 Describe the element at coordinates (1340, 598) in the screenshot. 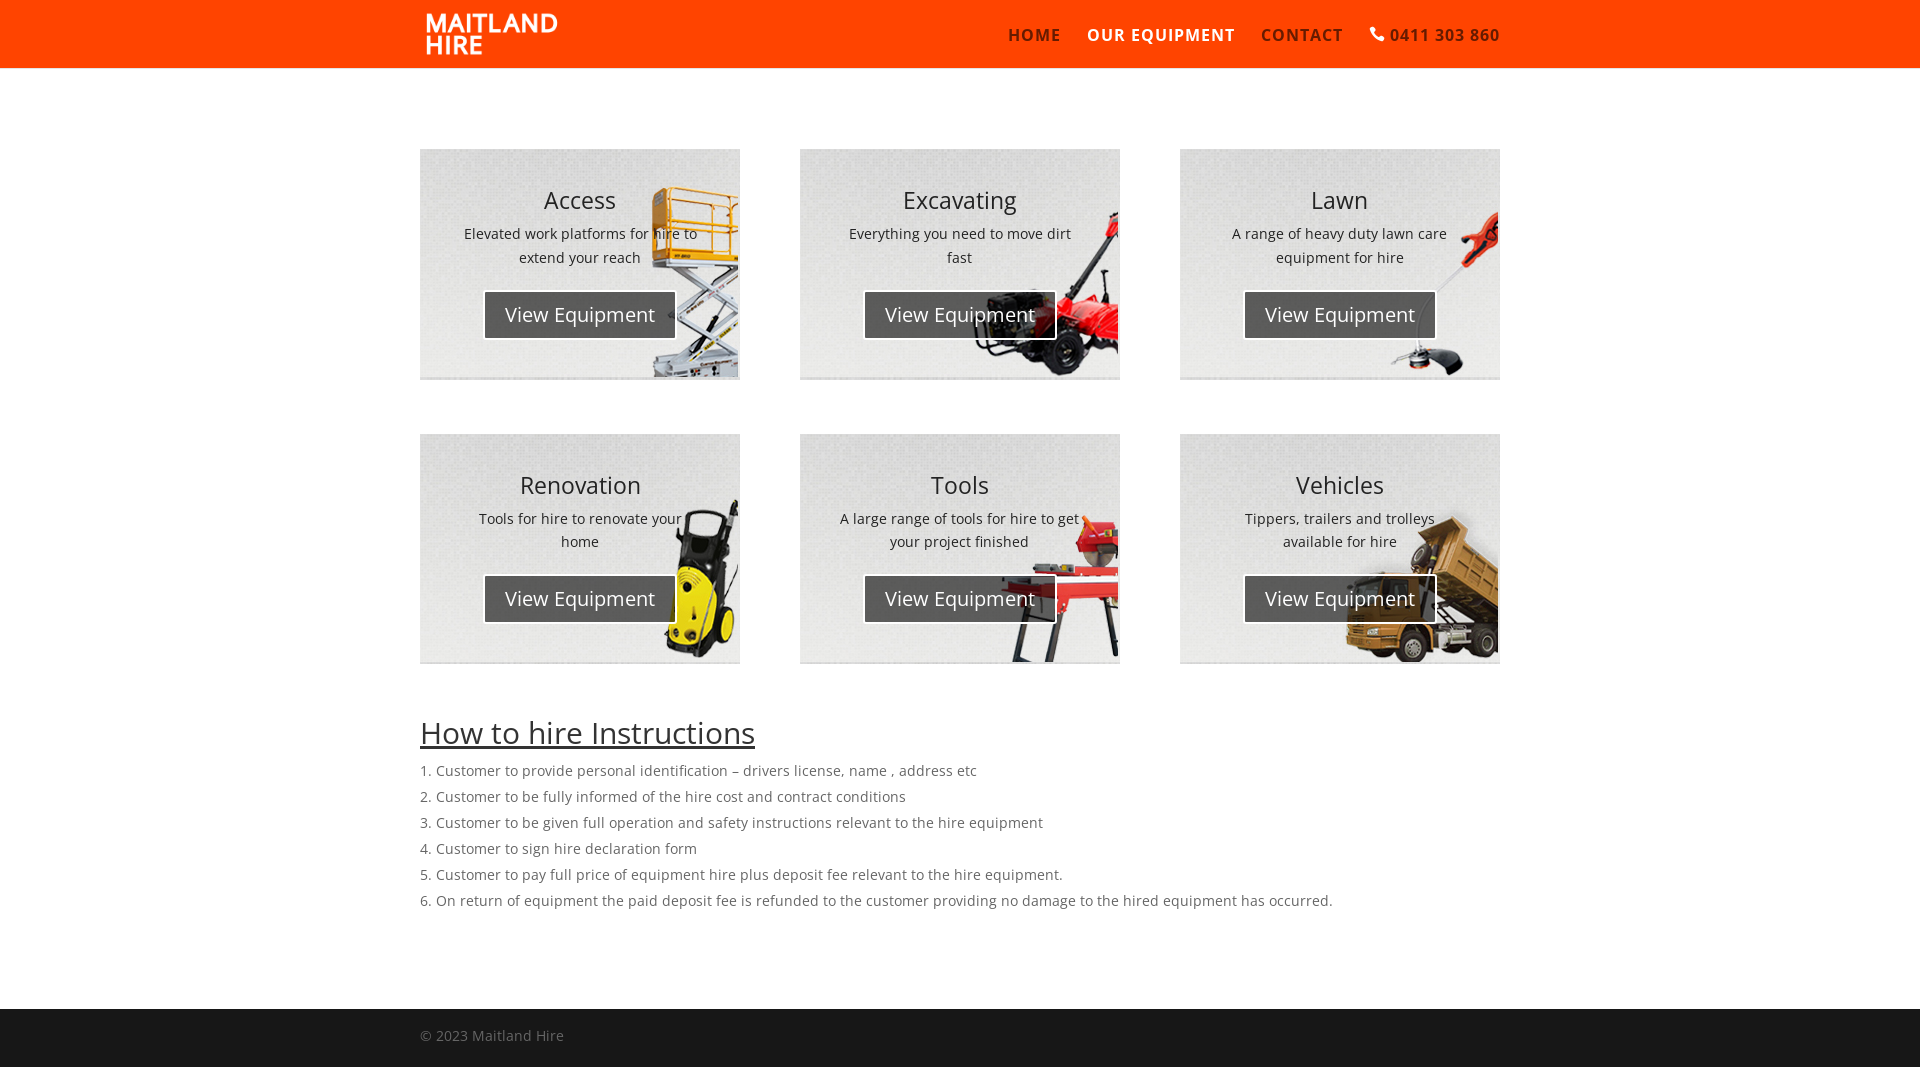

I see `View Equipment` at that location.